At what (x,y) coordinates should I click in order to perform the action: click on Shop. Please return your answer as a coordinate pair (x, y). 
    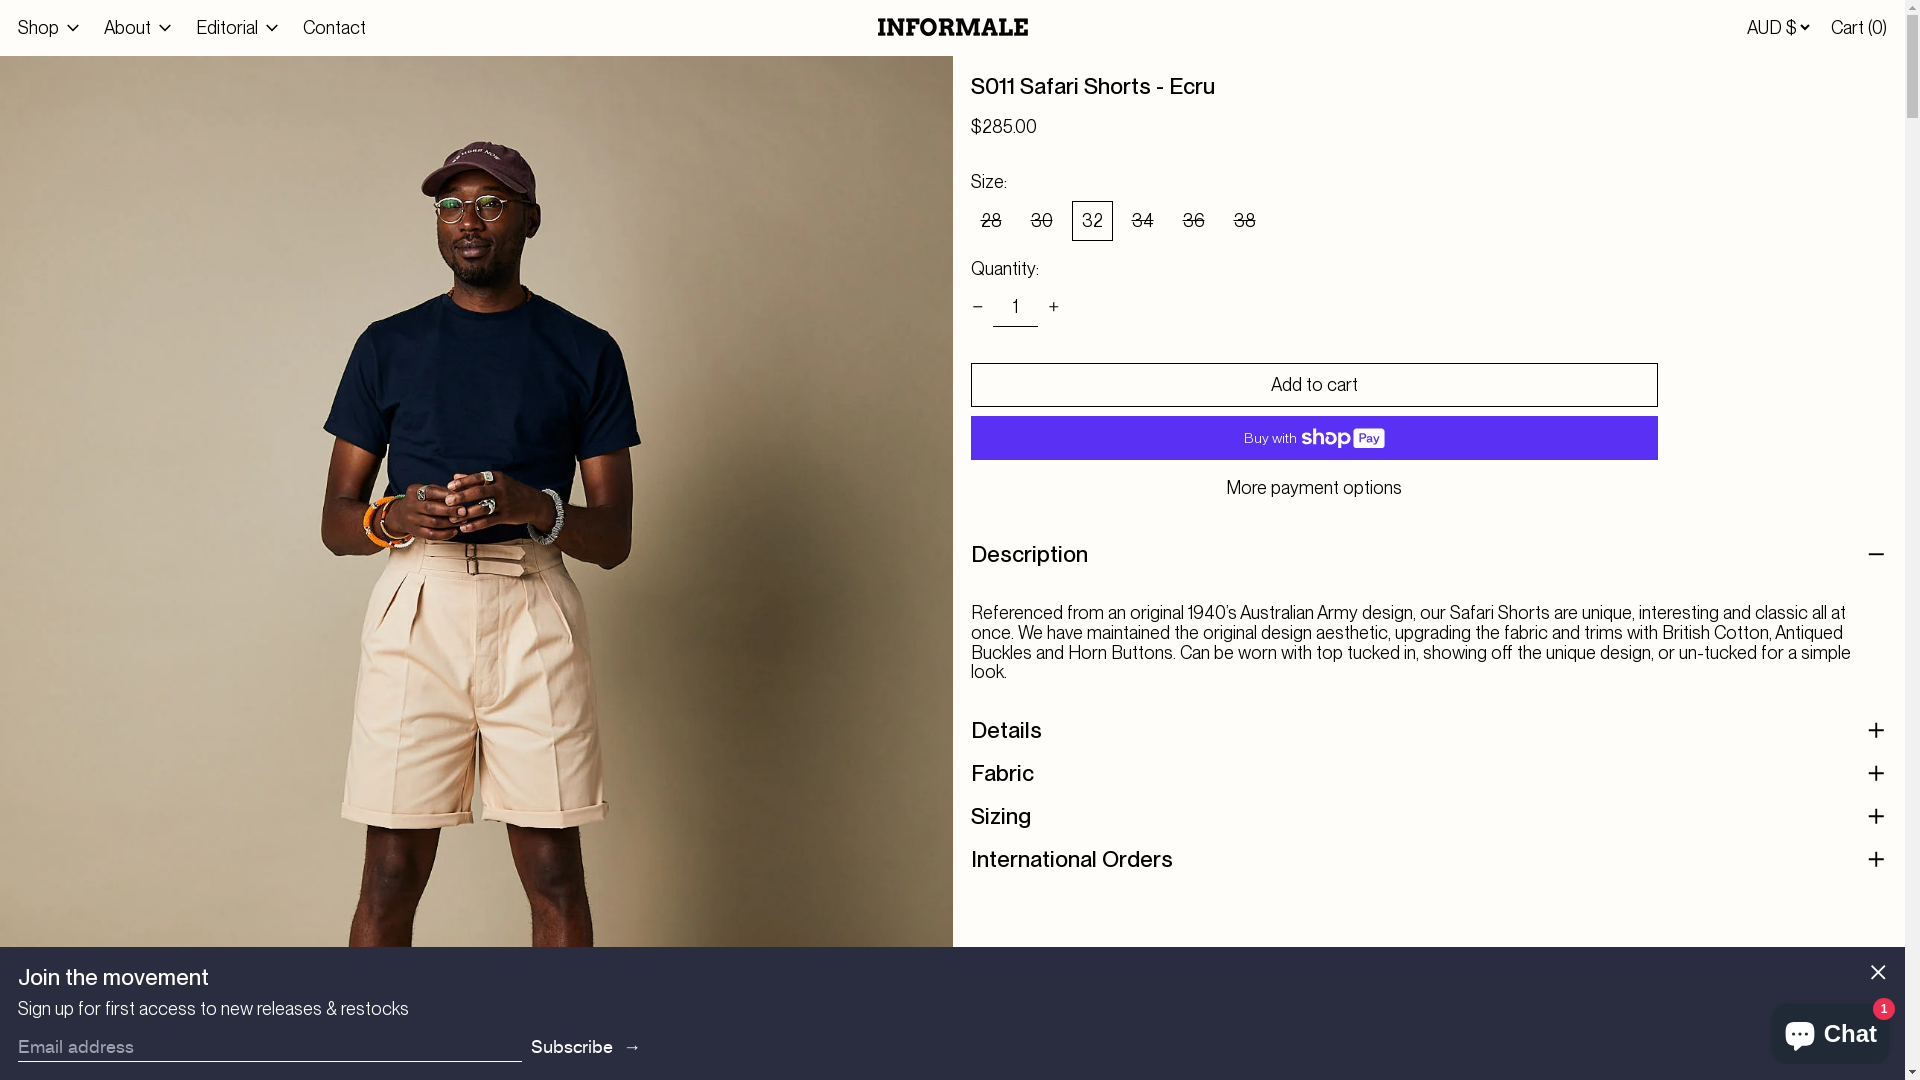
    Looking at the image, I should click on (52, 28).